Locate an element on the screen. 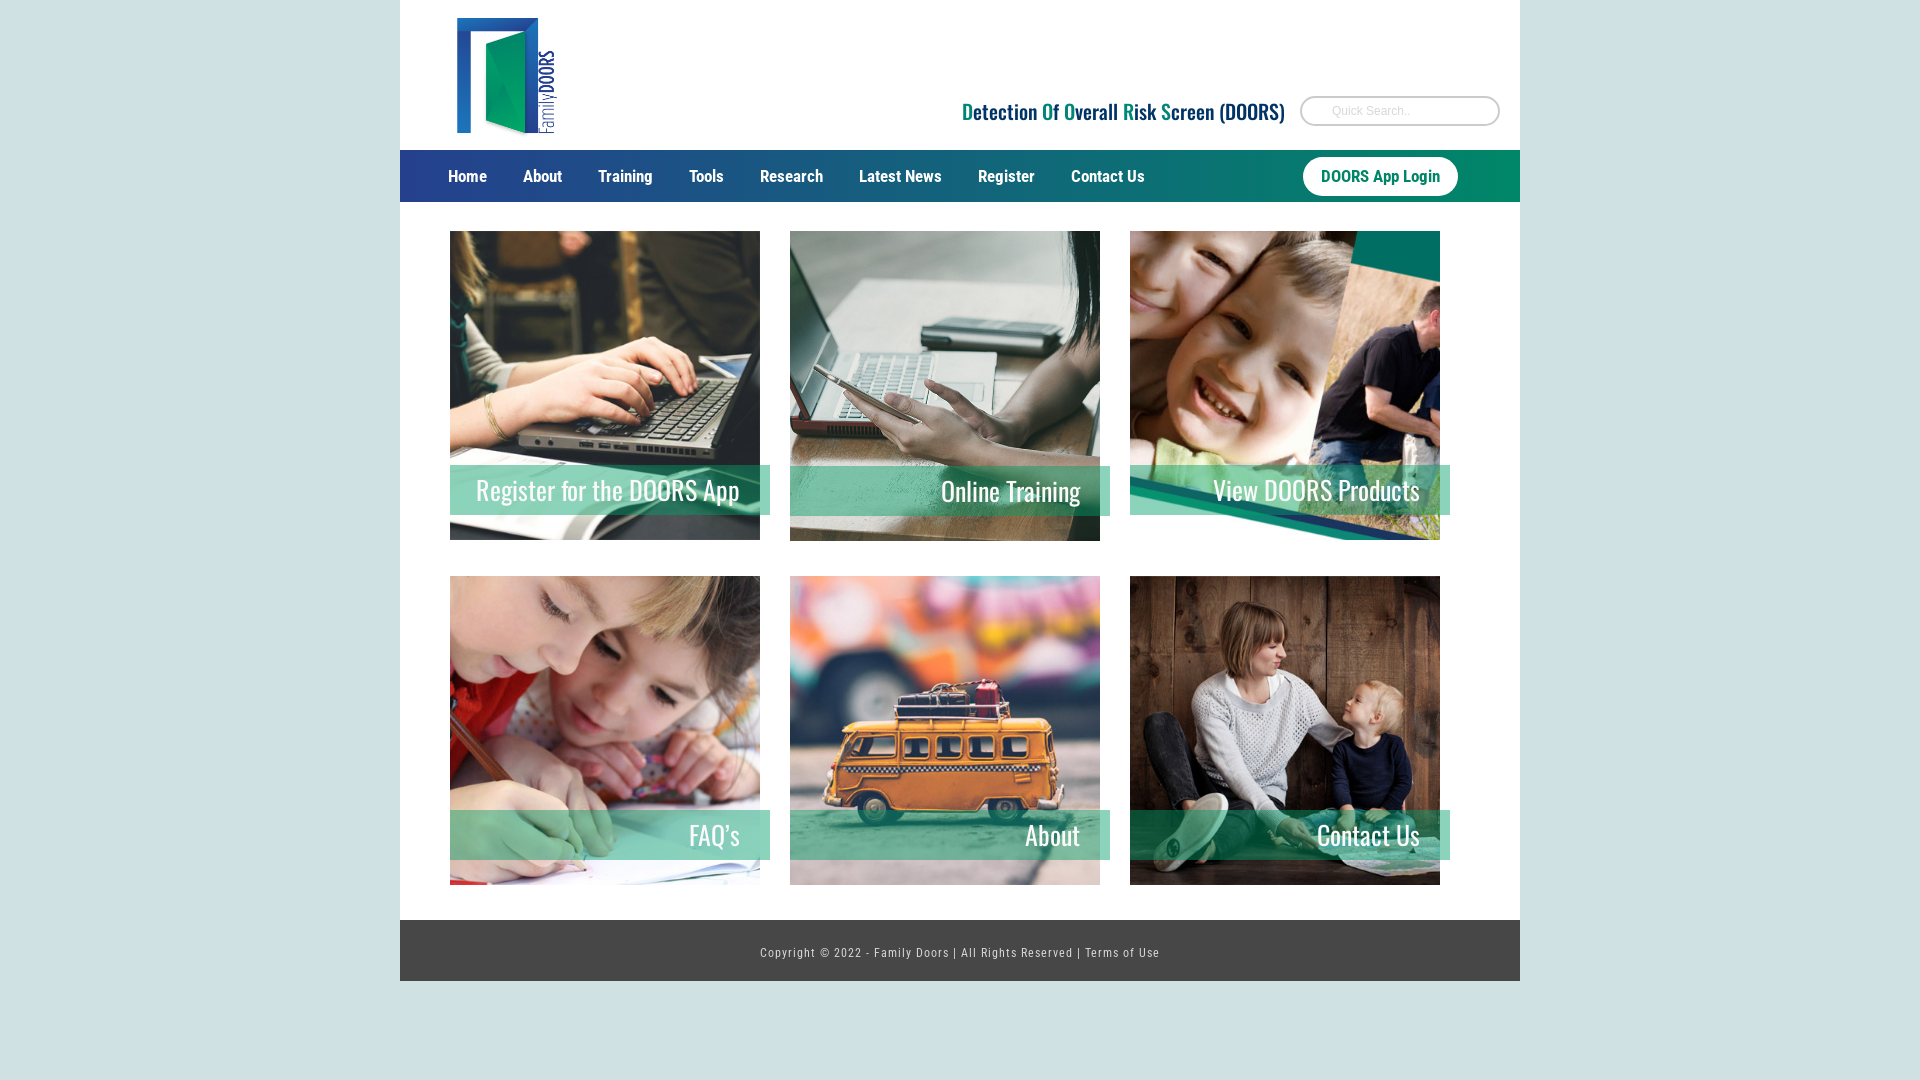 The image size is (1920, 1080). Latest News is located at coordinates (900, 176).